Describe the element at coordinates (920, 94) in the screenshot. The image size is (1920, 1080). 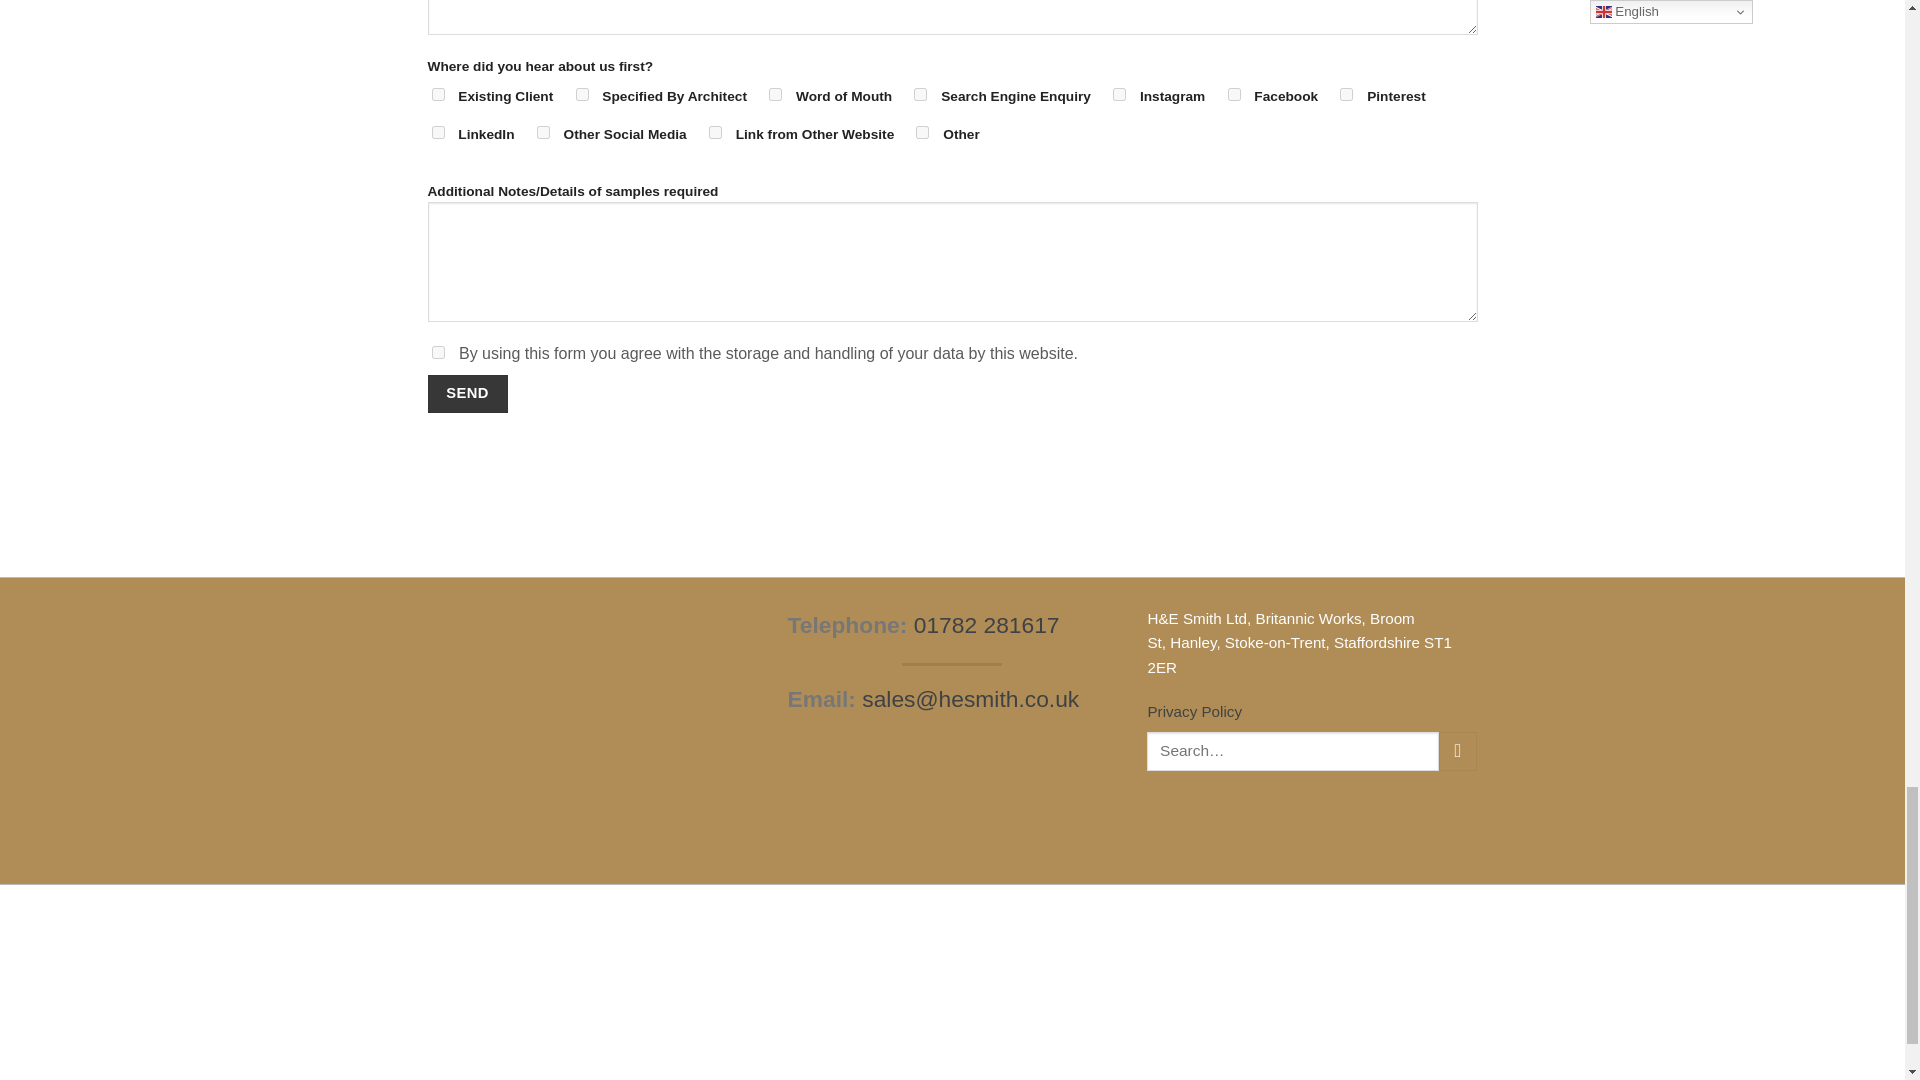
I see `Search Engine Enquiry` at that location.